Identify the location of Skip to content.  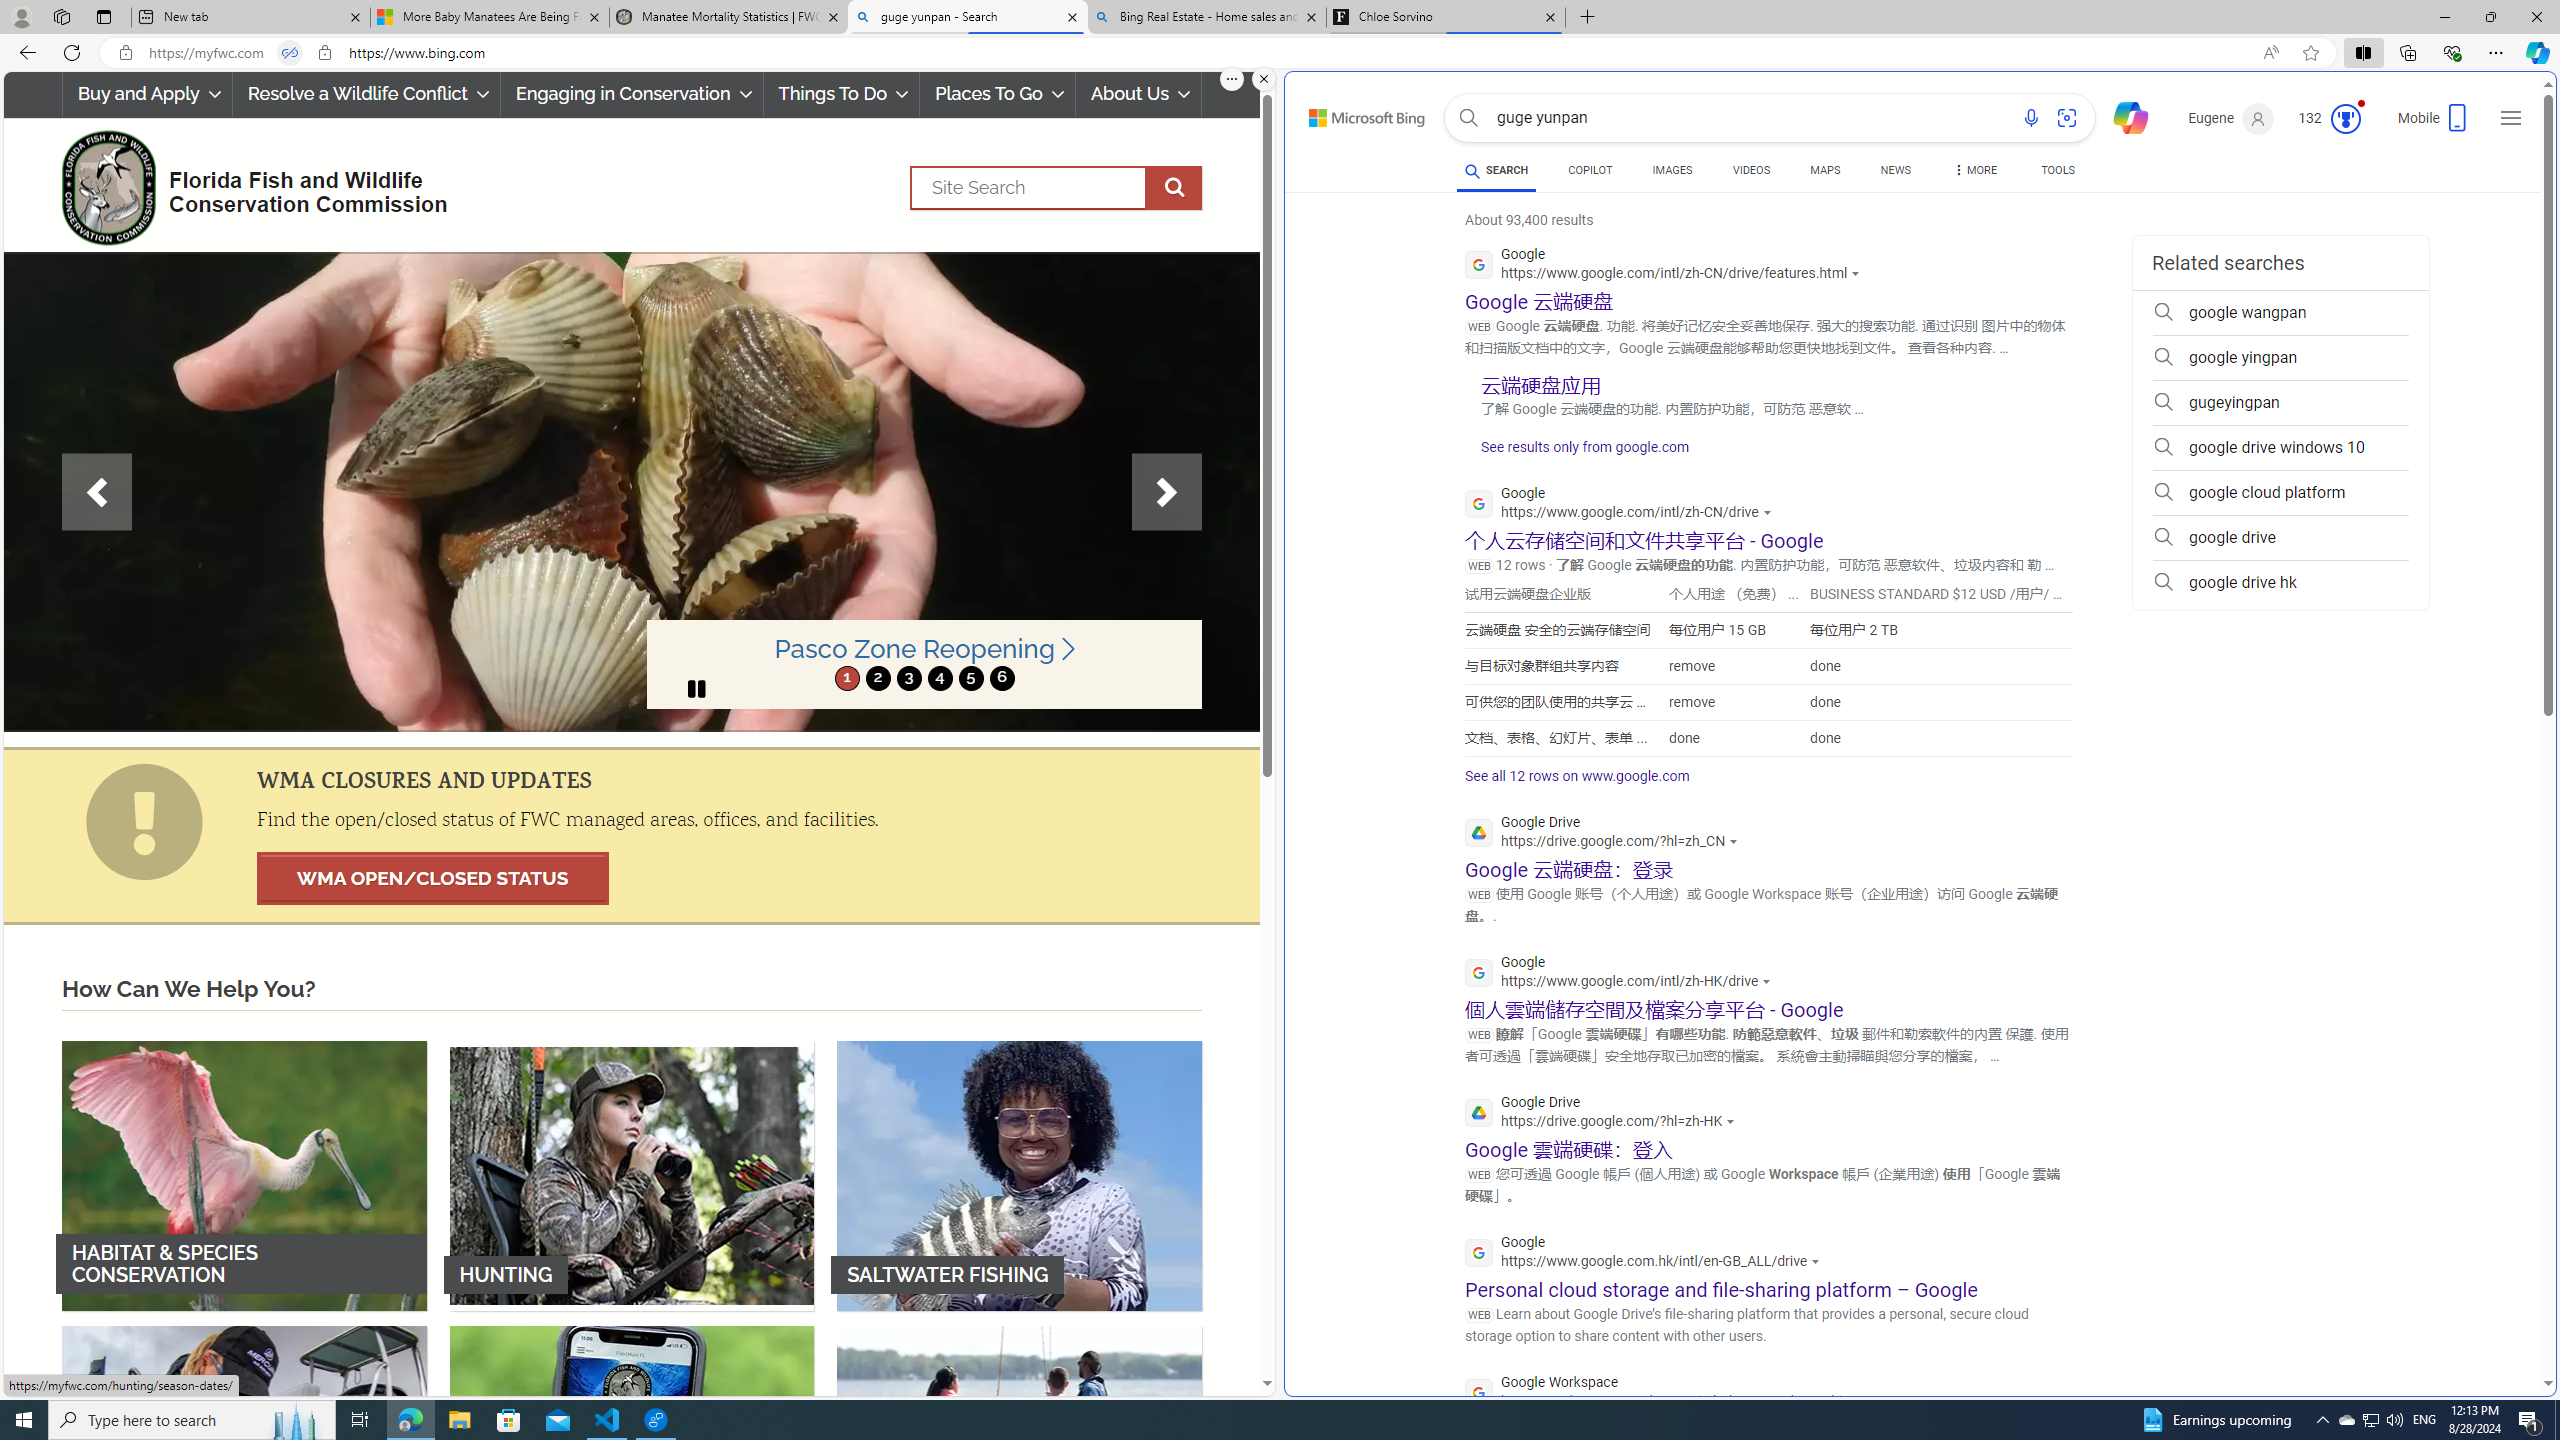
(1345, 112).